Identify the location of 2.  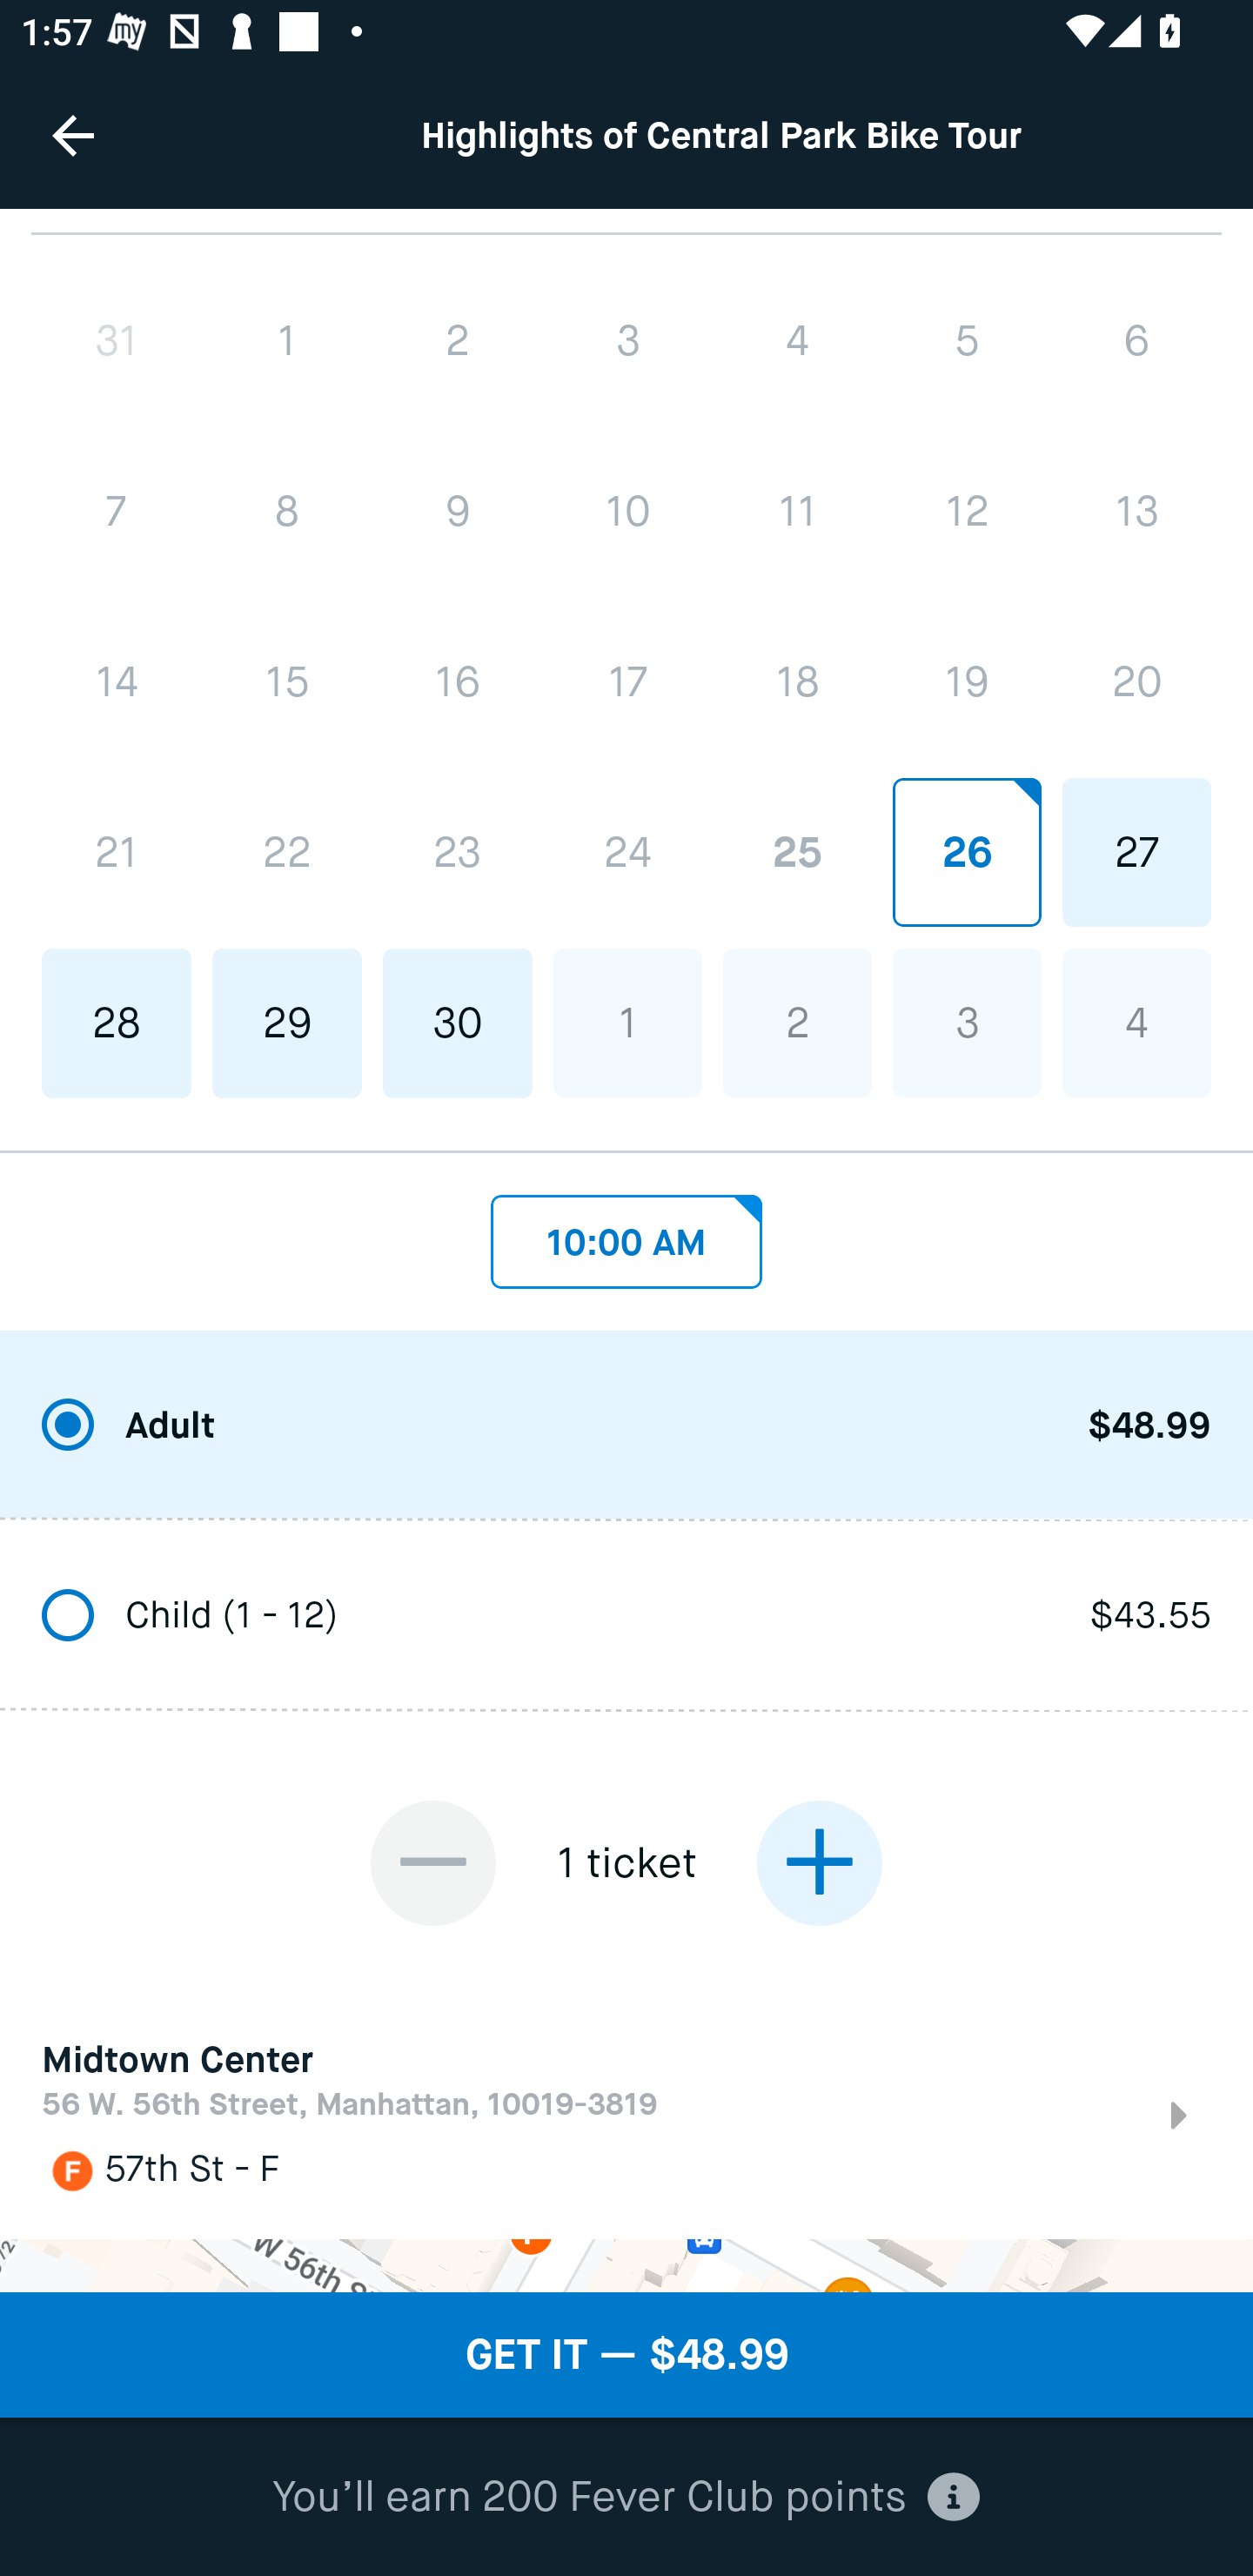
(458, 339).